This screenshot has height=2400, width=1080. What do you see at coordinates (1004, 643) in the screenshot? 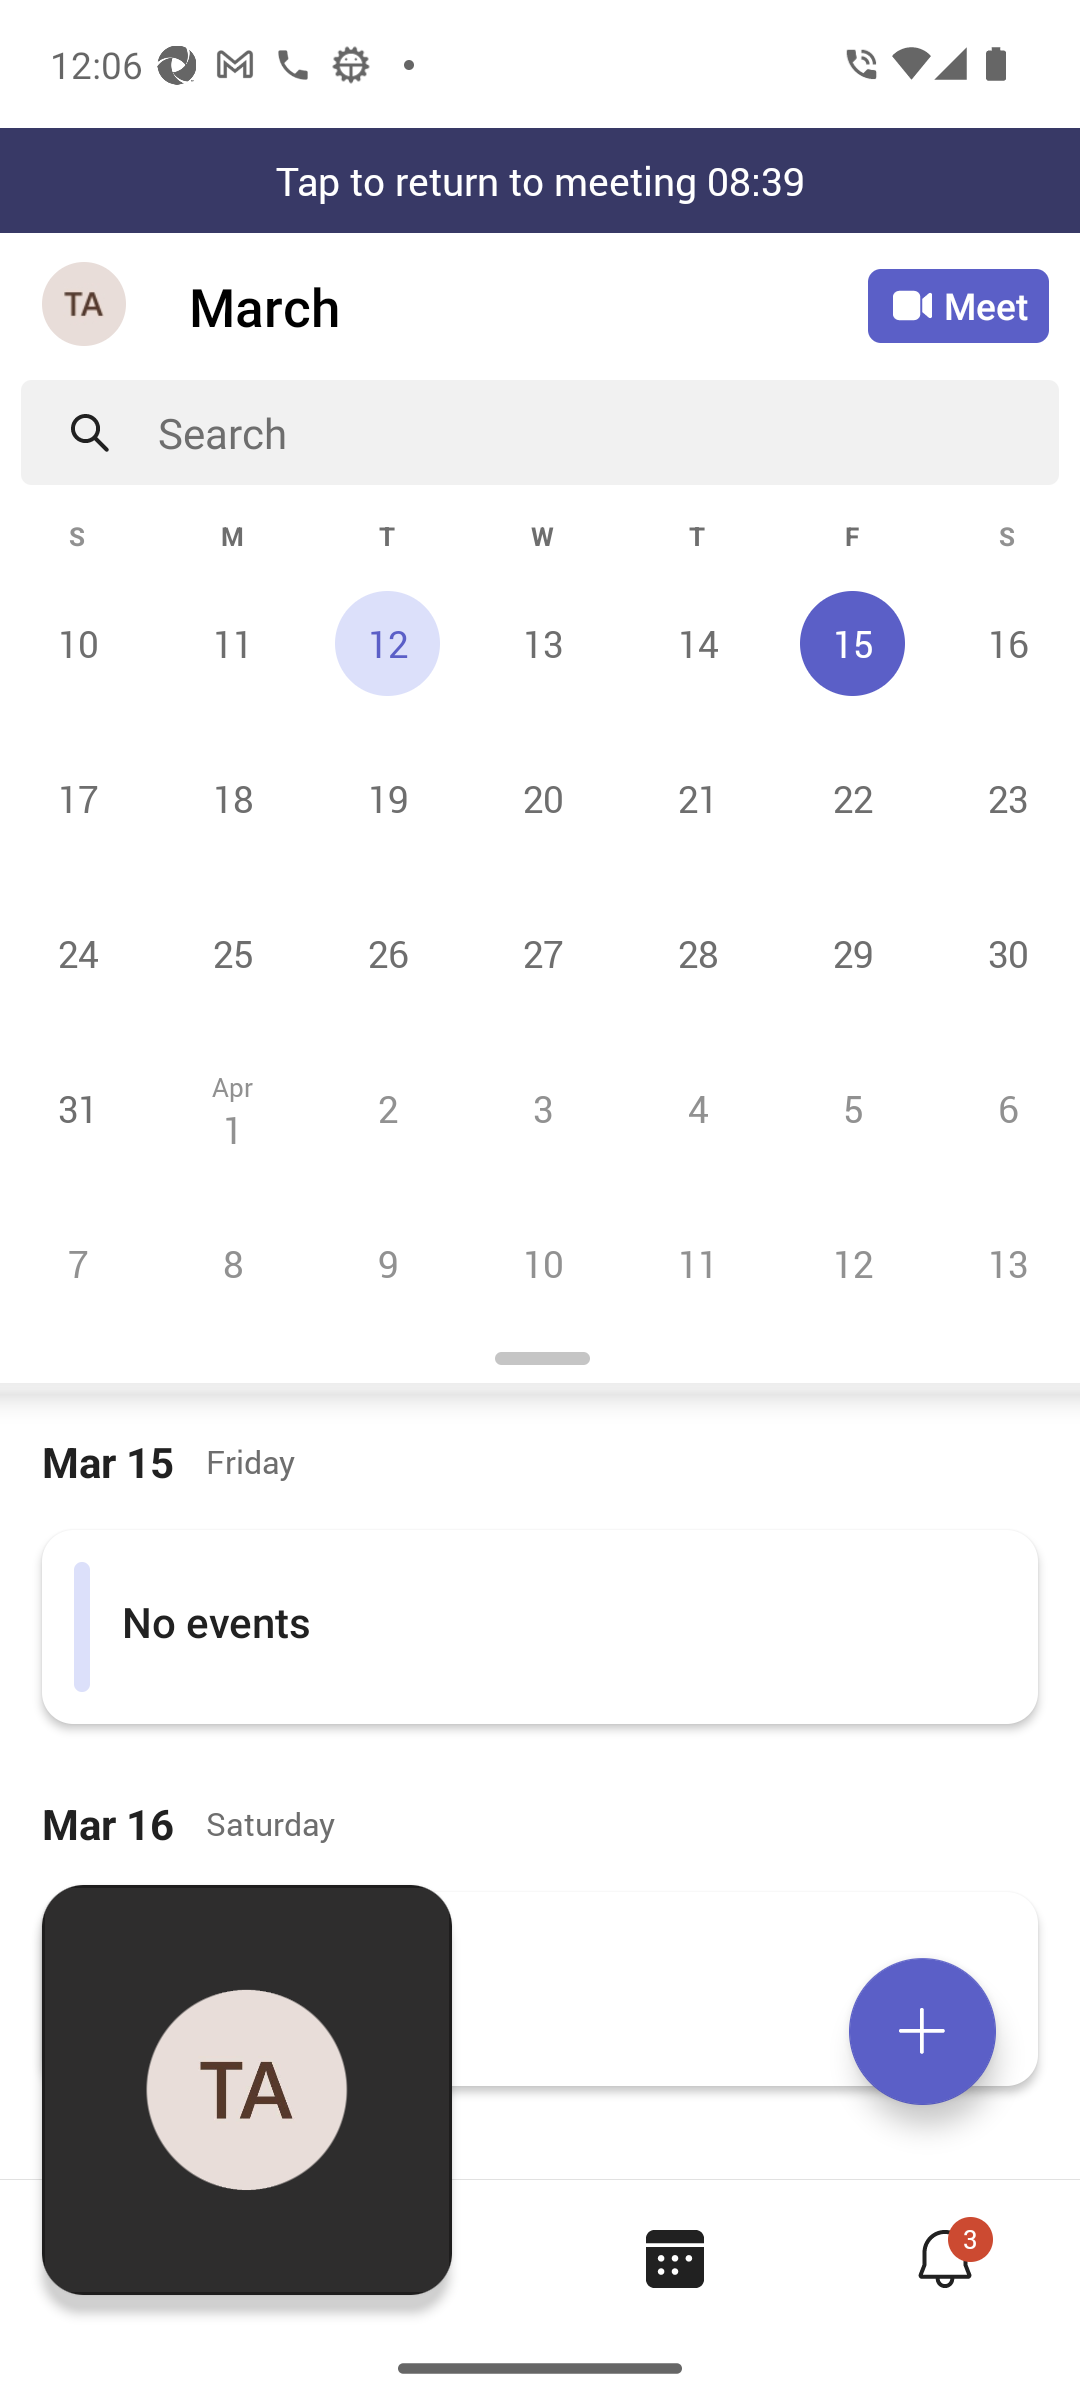
I see `Saturday, March 16 16` at bounding box center [1004, 643].